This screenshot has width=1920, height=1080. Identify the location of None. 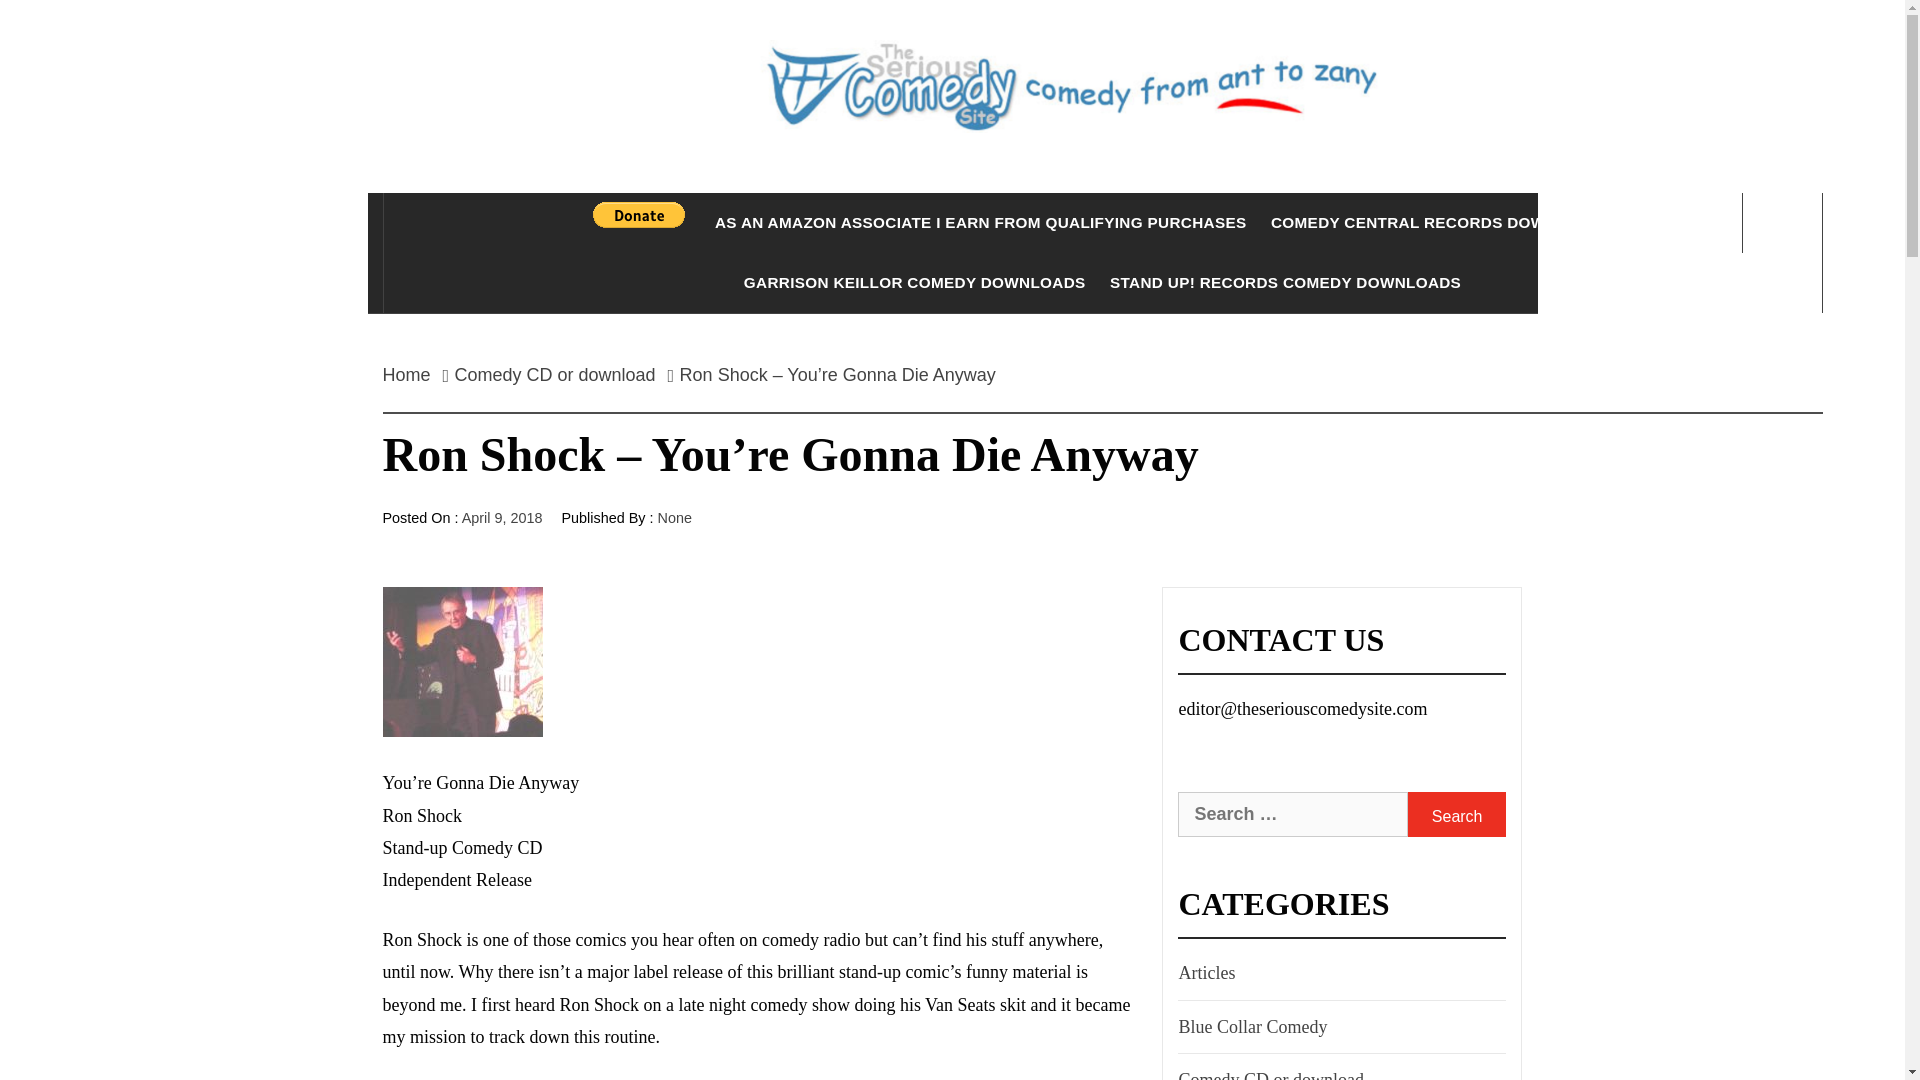
(674, 517).